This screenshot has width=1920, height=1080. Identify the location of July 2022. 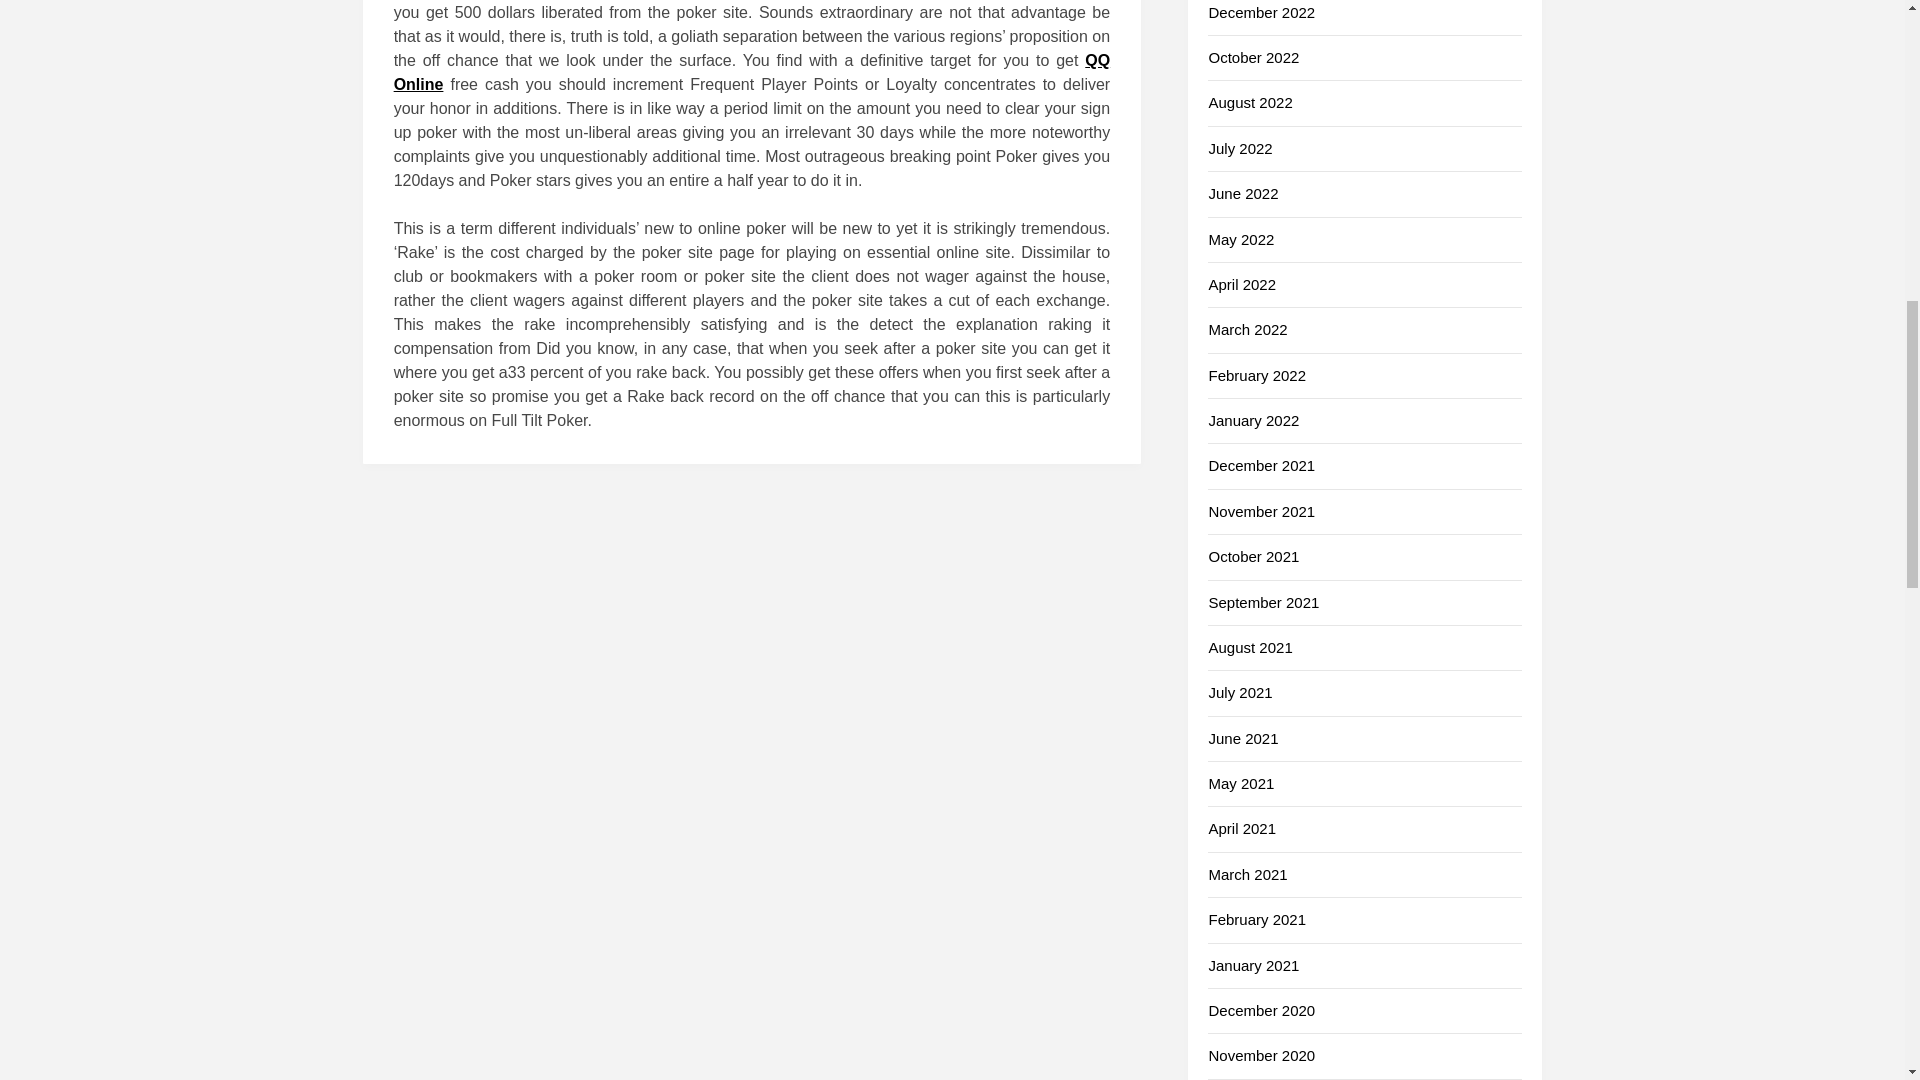
(1239, 148).